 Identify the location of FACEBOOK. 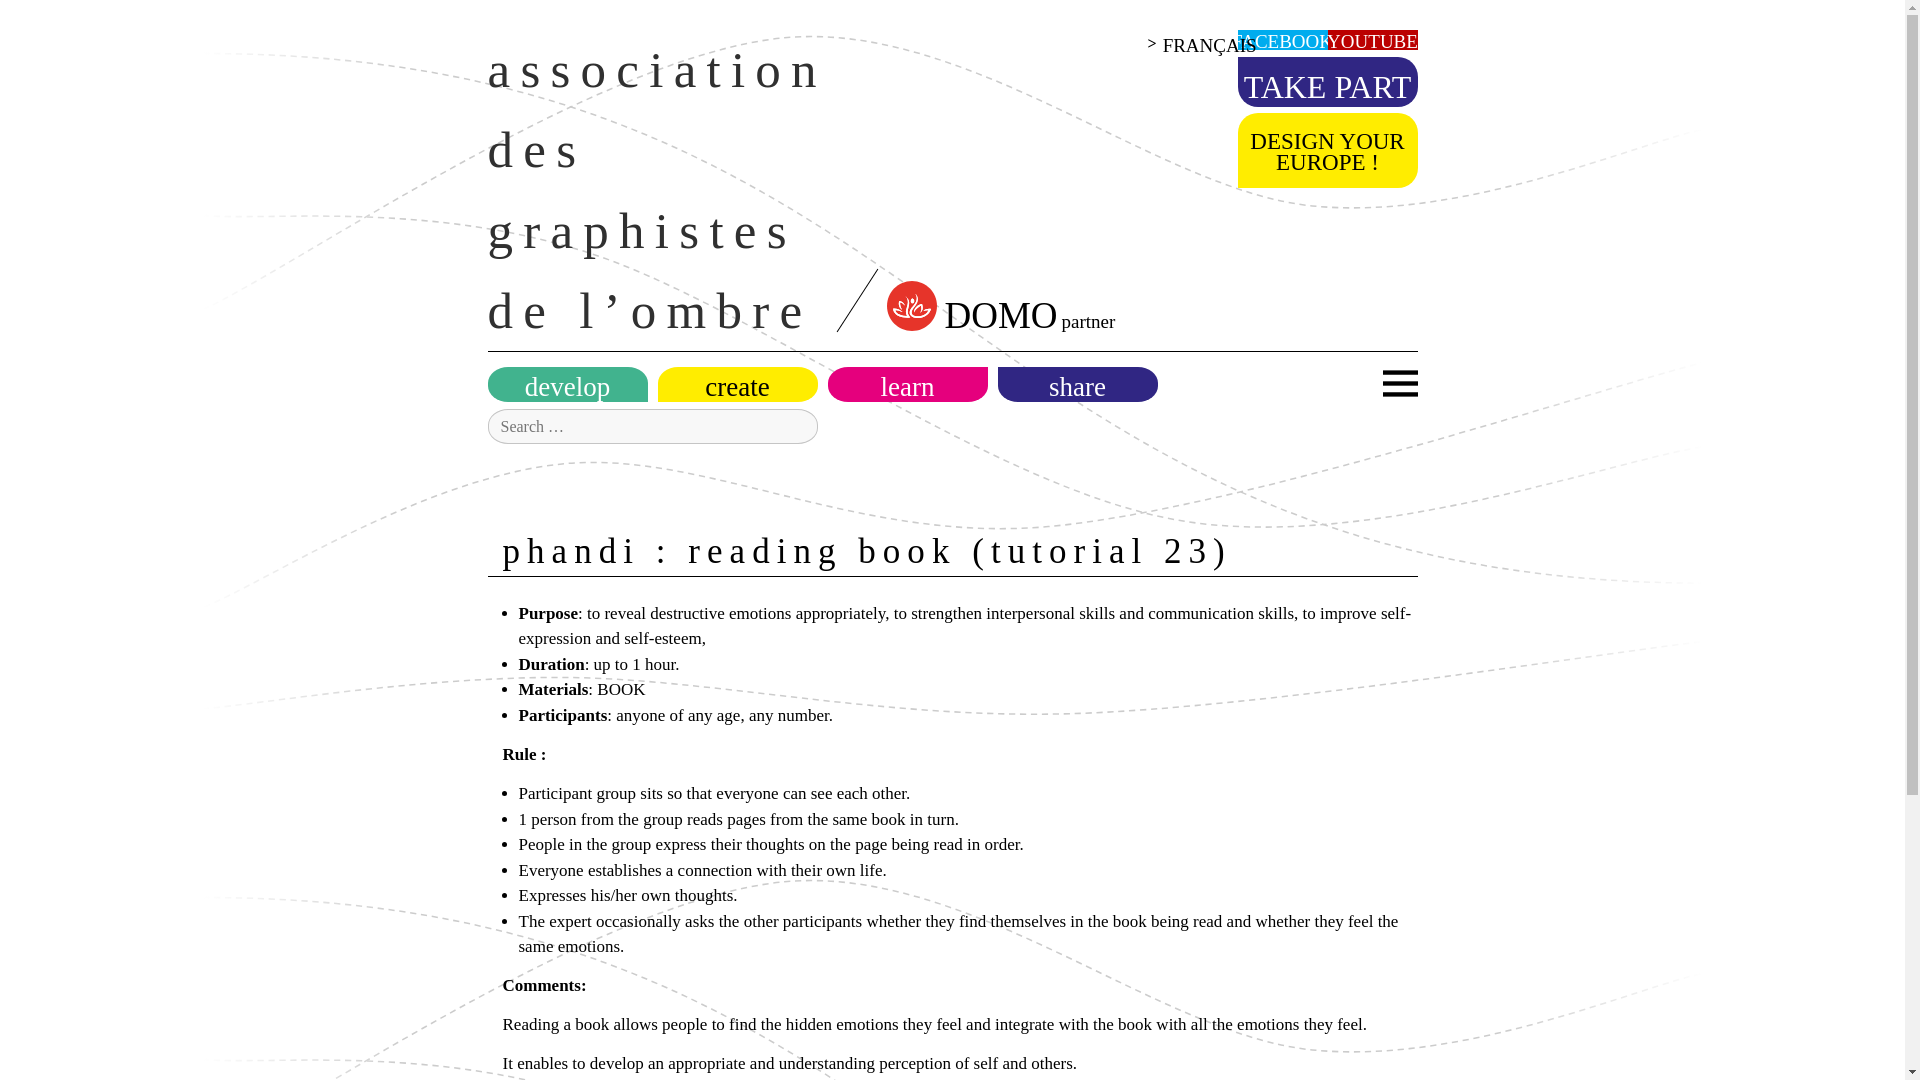
(1282, 42).